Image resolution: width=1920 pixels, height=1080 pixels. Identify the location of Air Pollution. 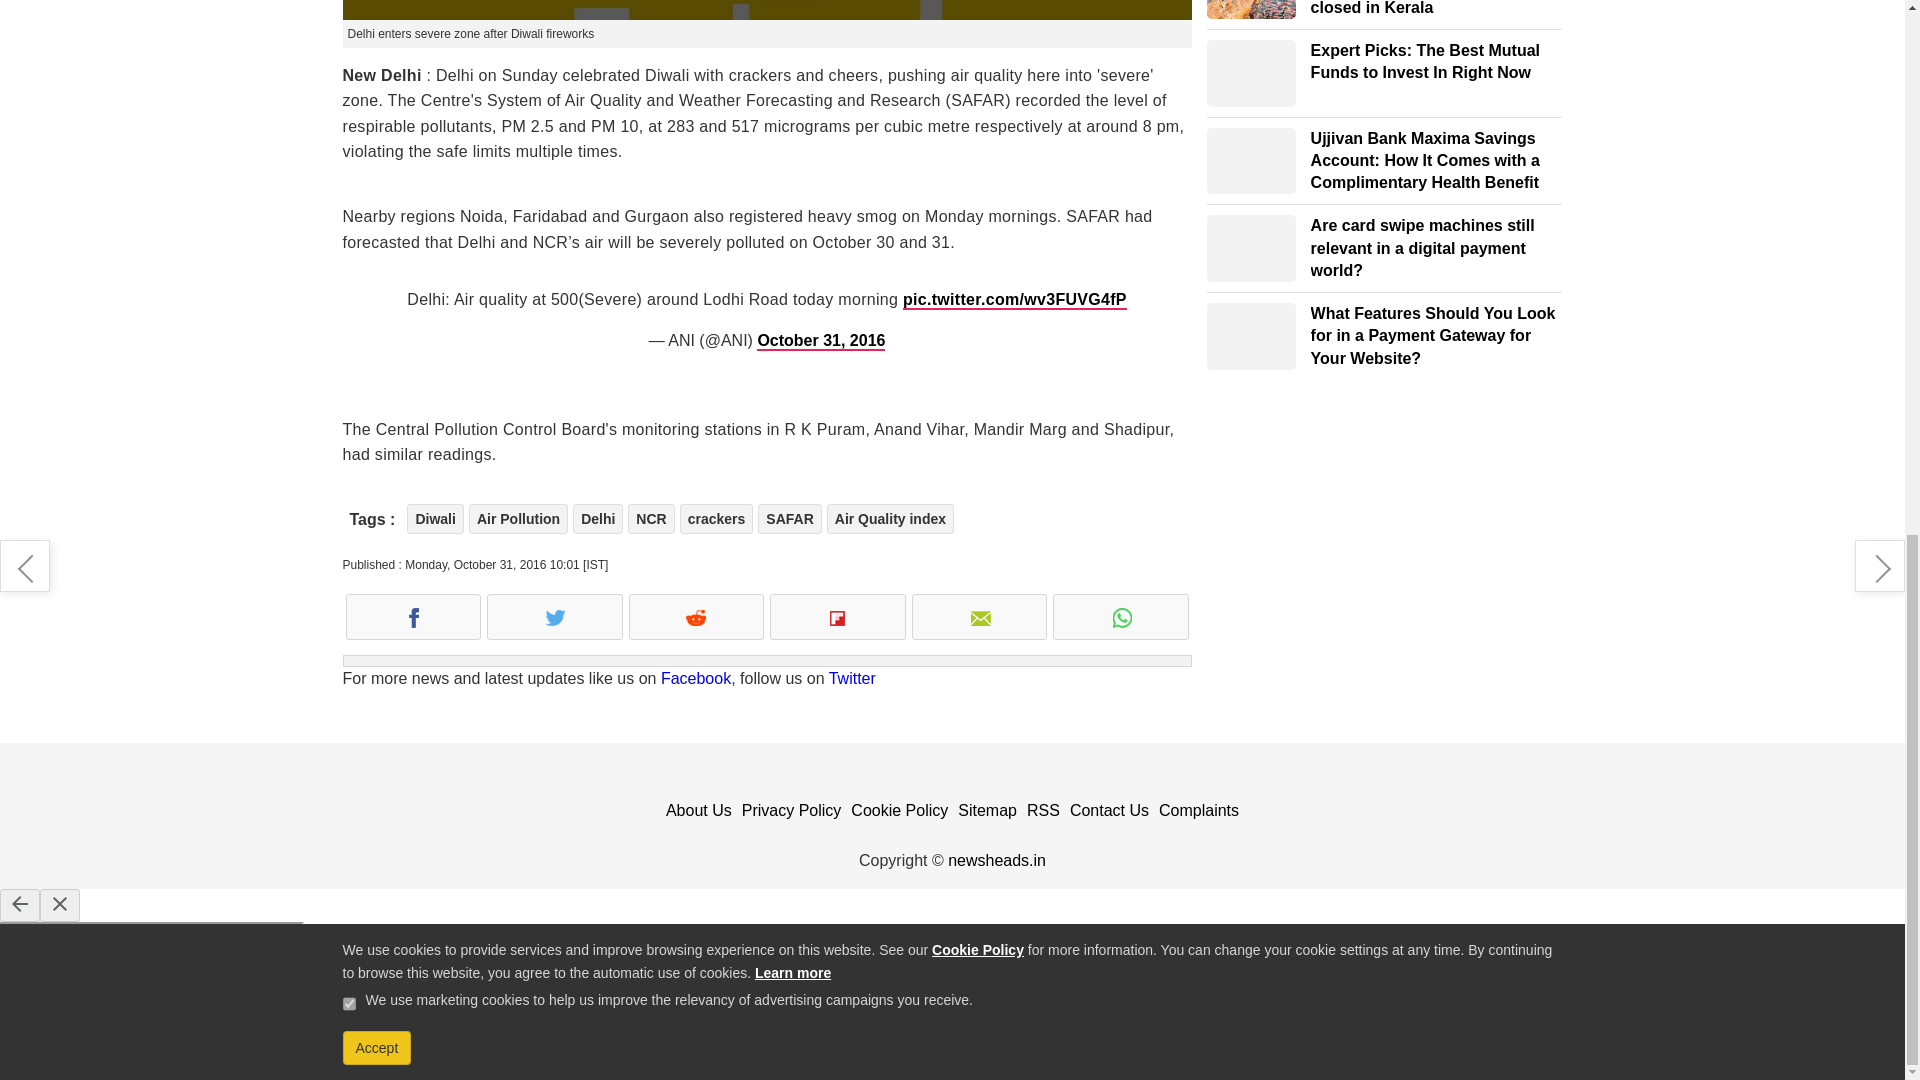
(518, 518).